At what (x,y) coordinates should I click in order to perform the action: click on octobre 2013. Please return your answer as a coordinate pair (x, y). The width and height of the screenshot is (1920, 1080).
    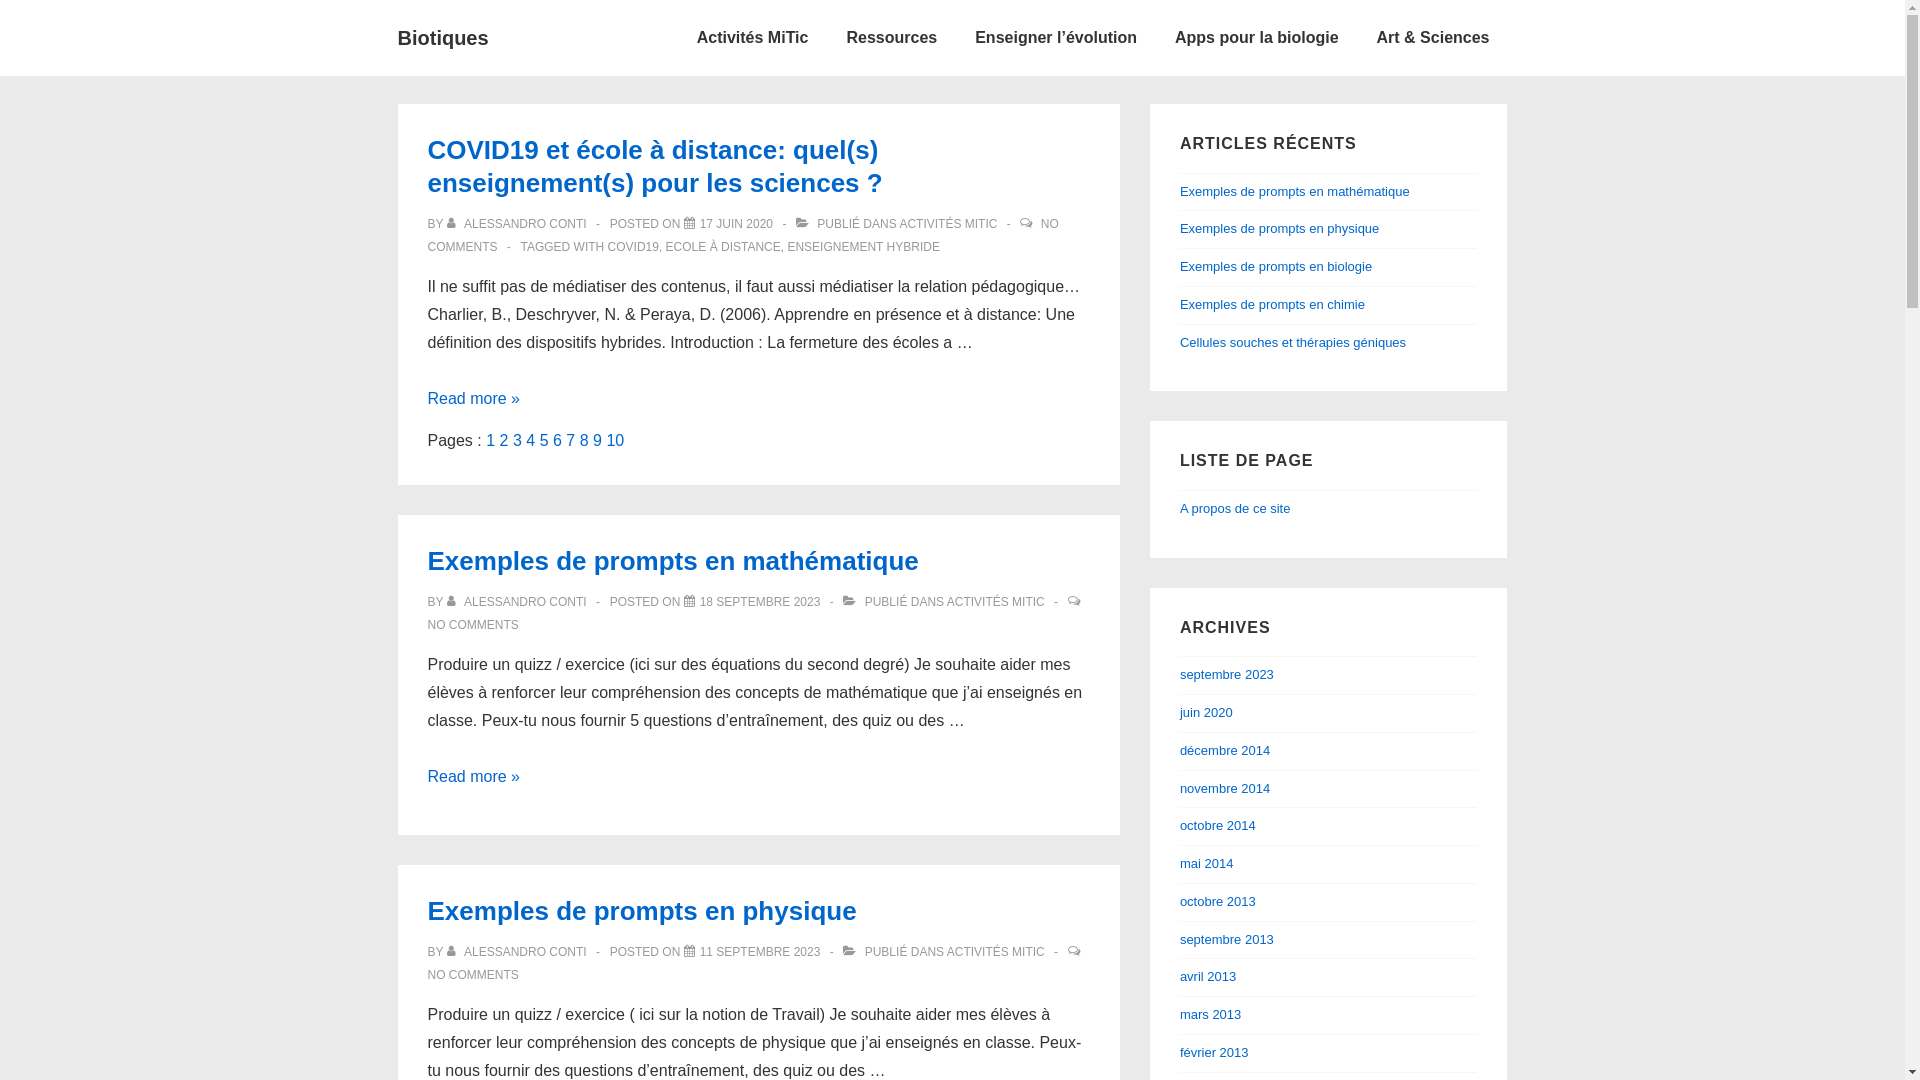
    Looking at the image, I should click on (1218, 901).